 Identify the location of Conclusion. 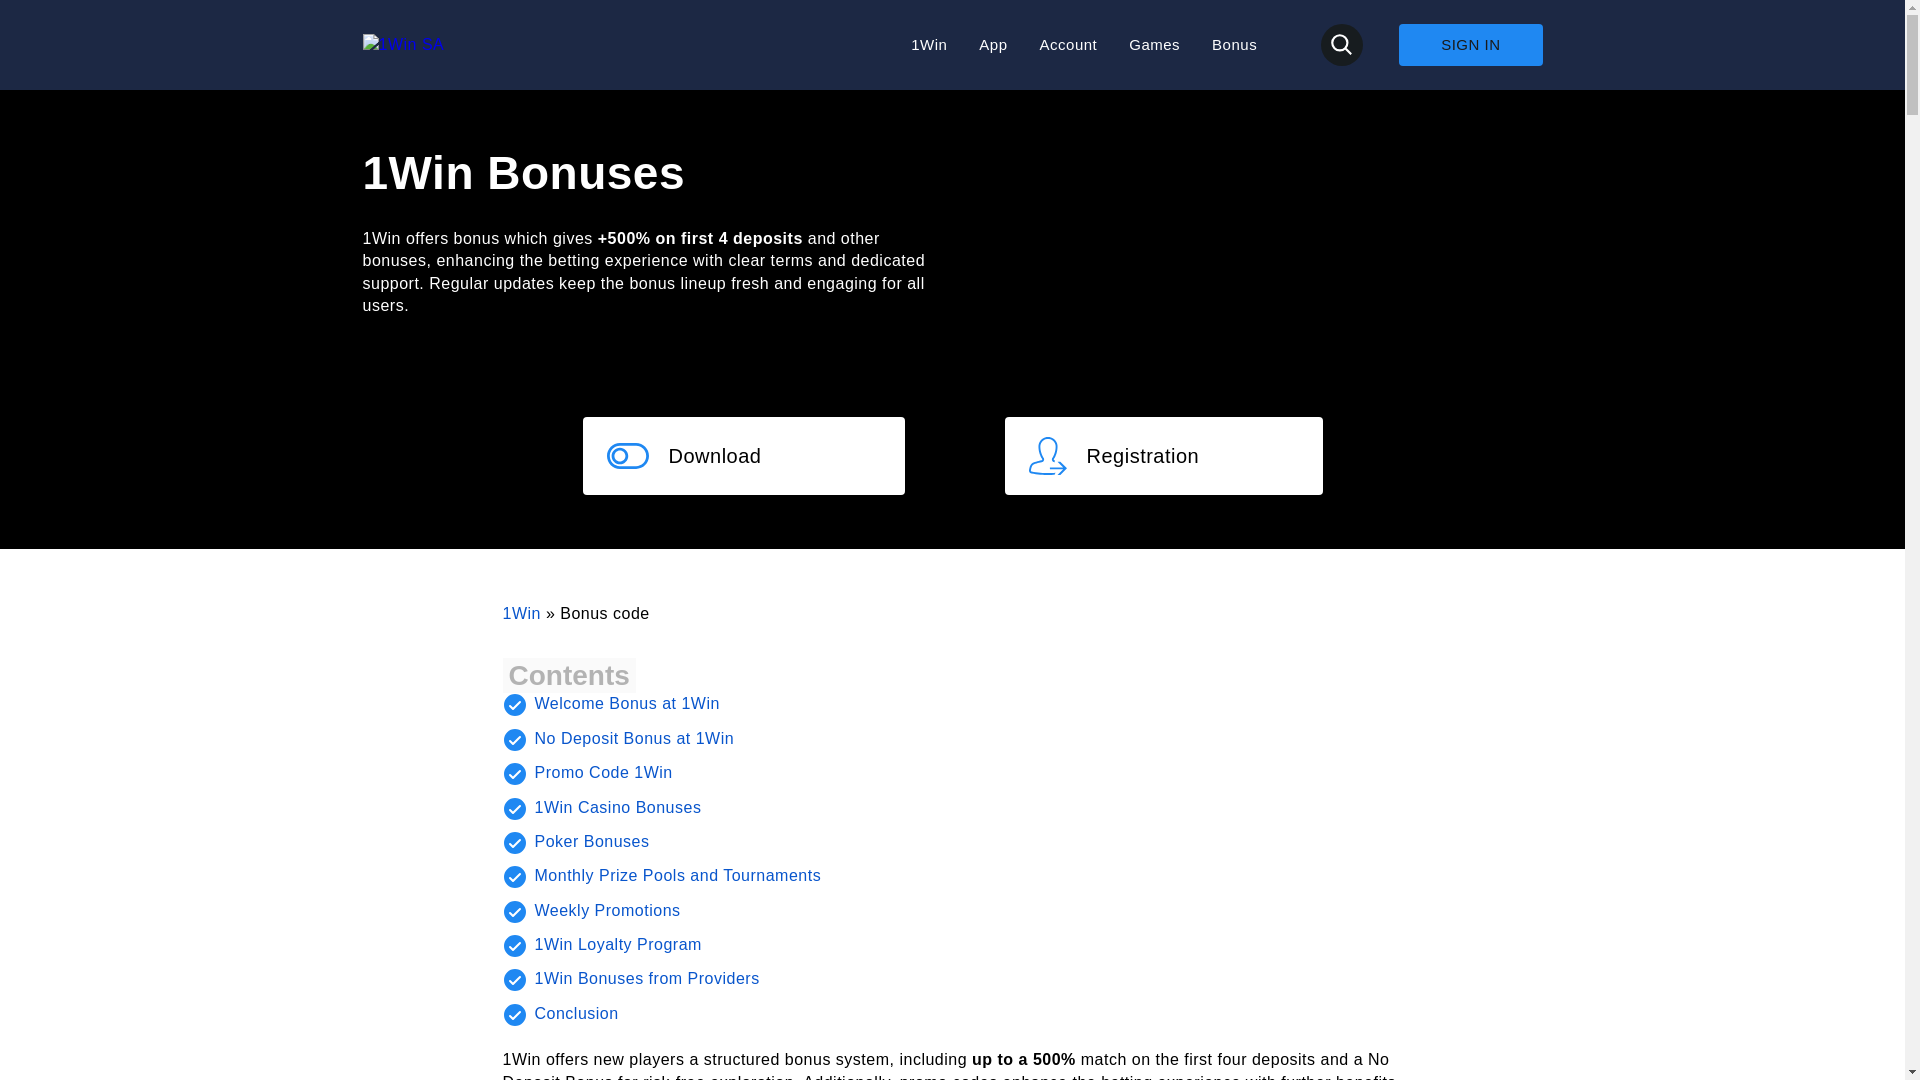
(576, 1013).